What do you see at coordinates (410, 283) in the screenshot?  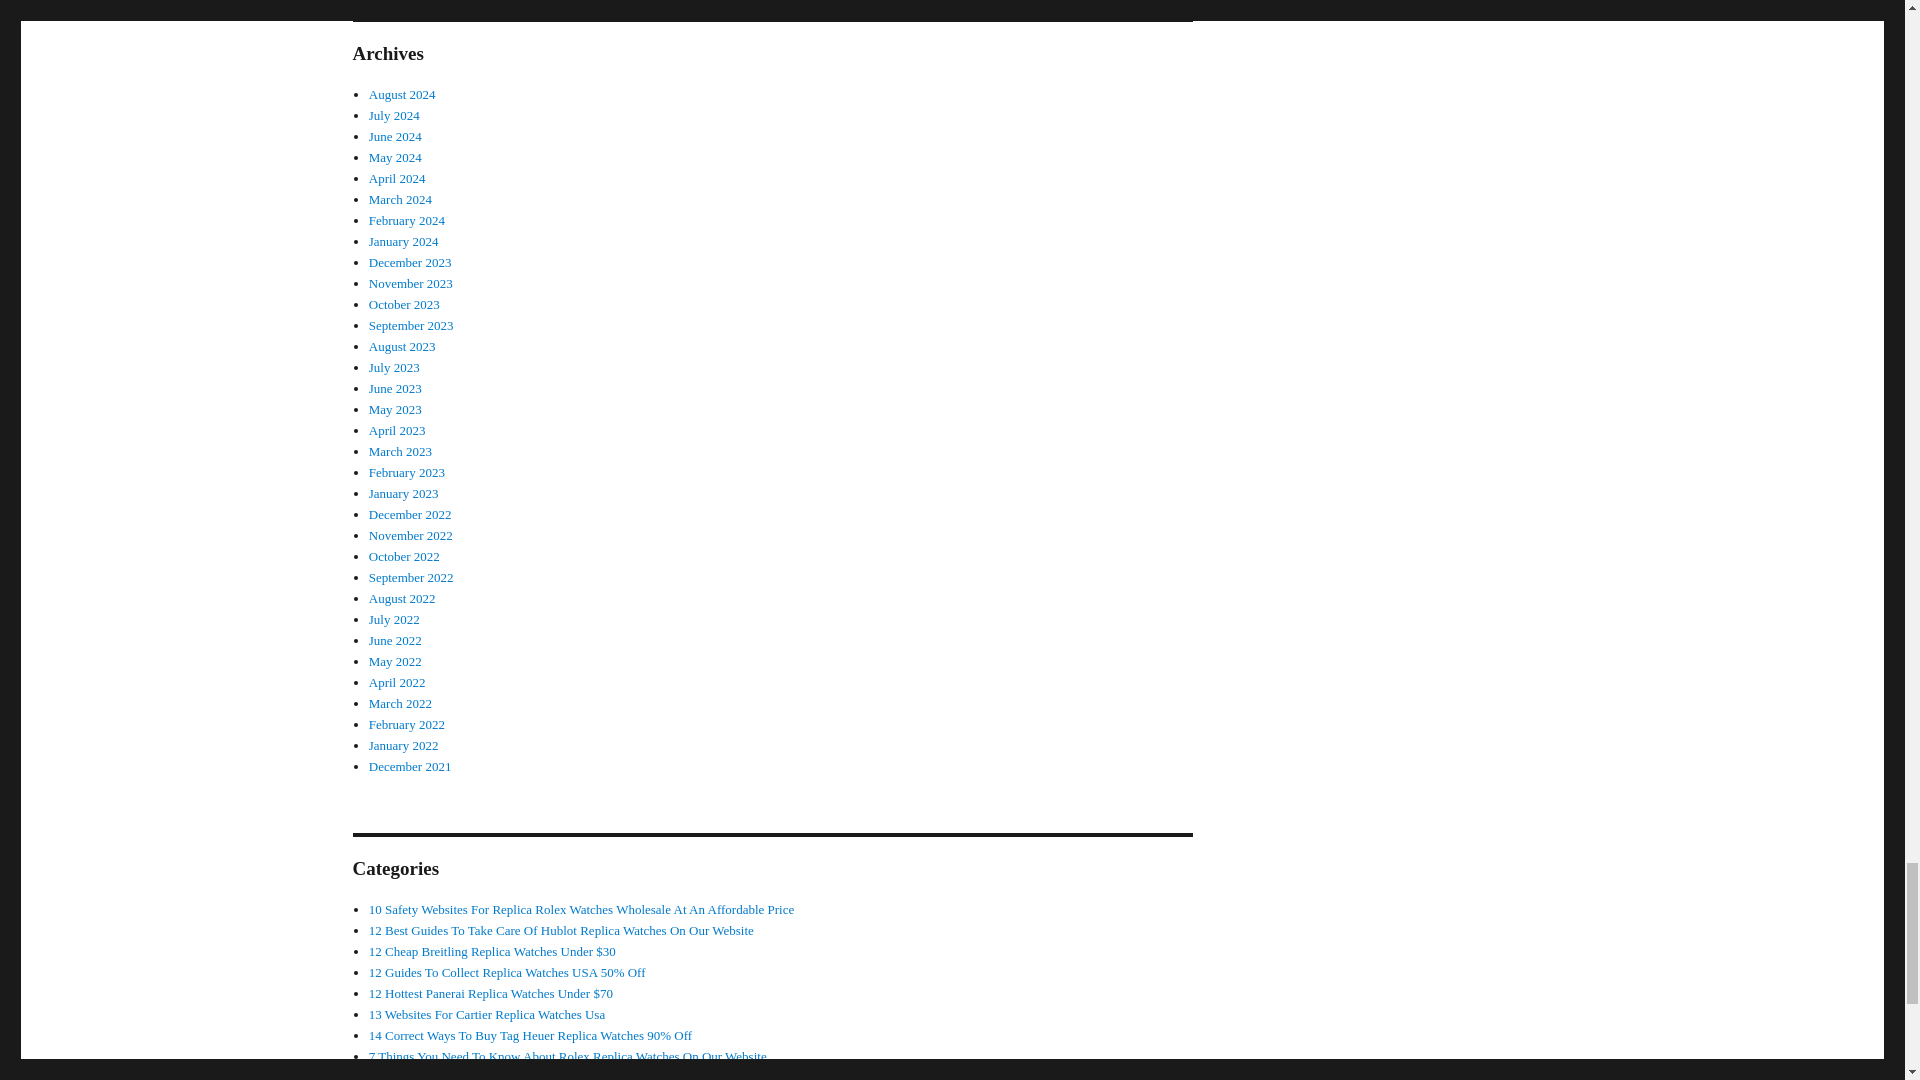 I see `November 2023` at bounding box center [410, 283].